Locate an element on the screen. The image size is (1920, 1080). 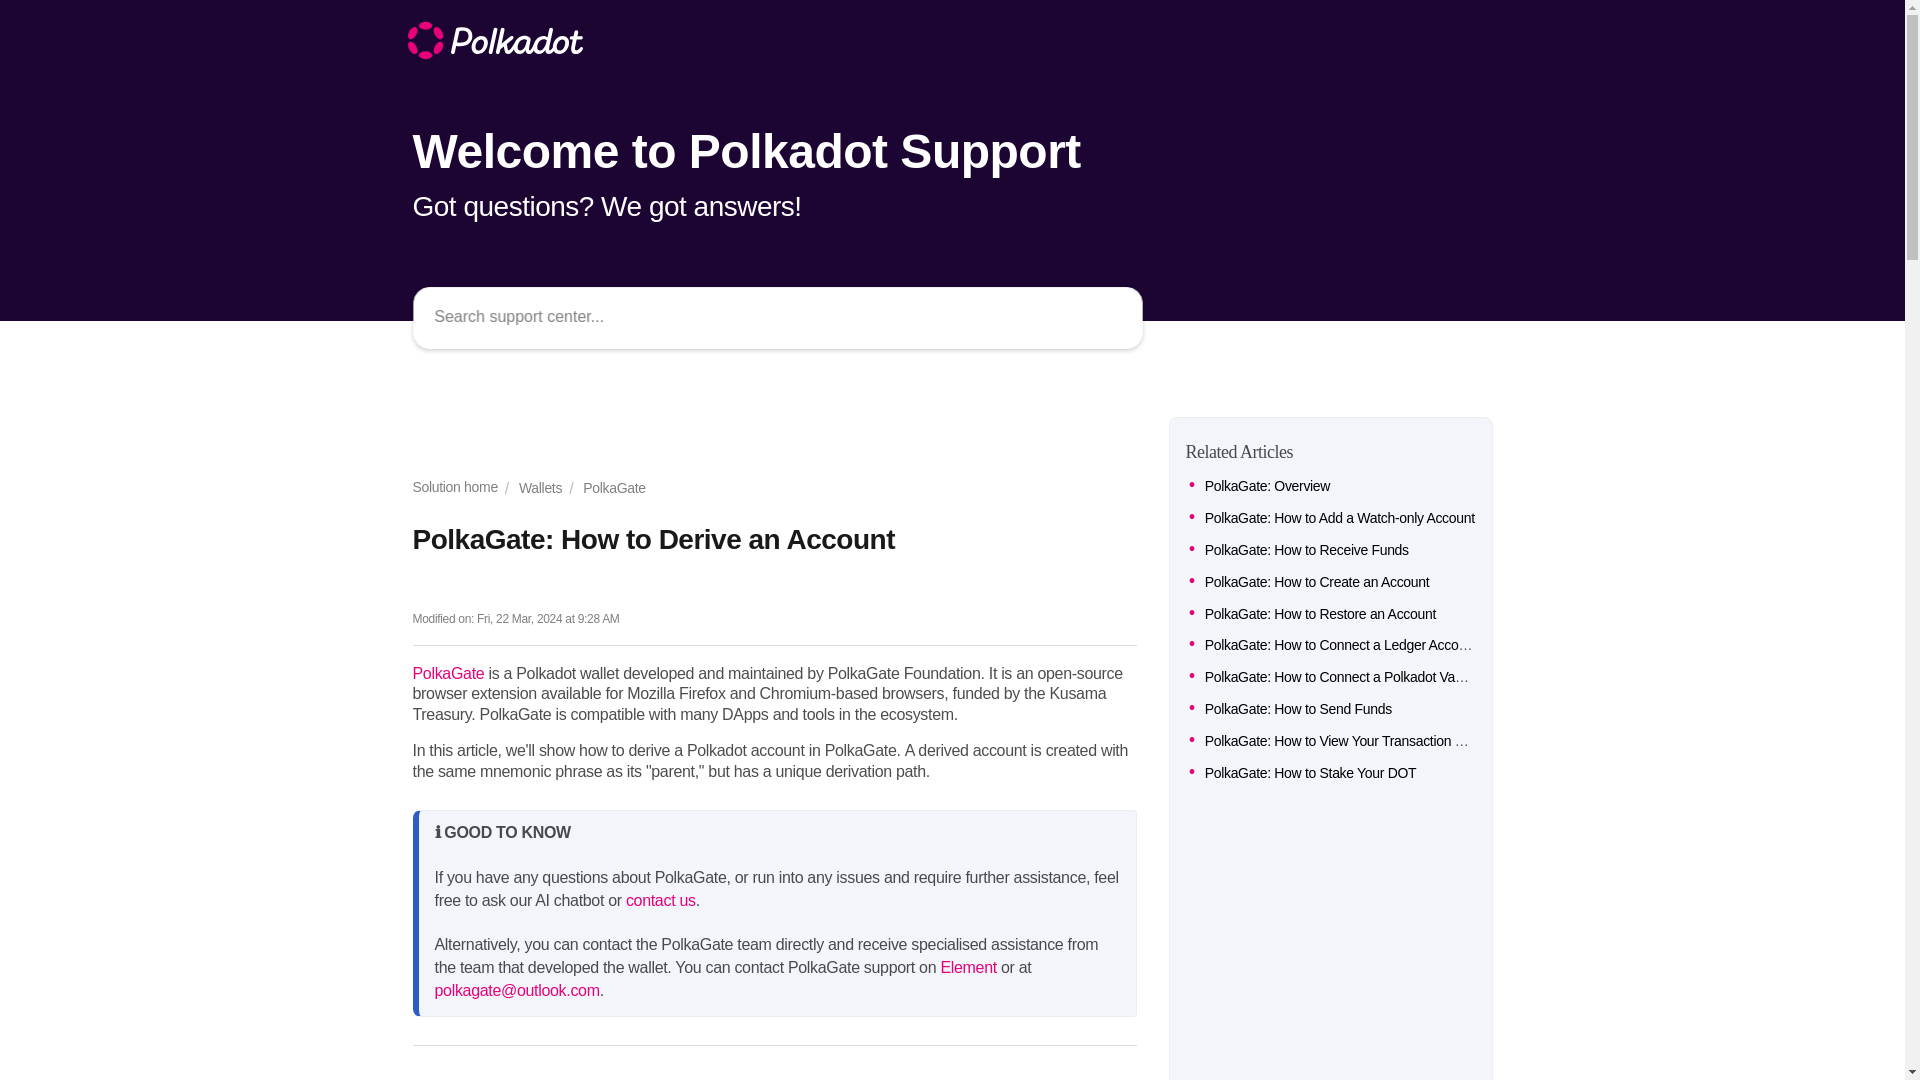
PolkaGate is located at coordinates (606, 488).